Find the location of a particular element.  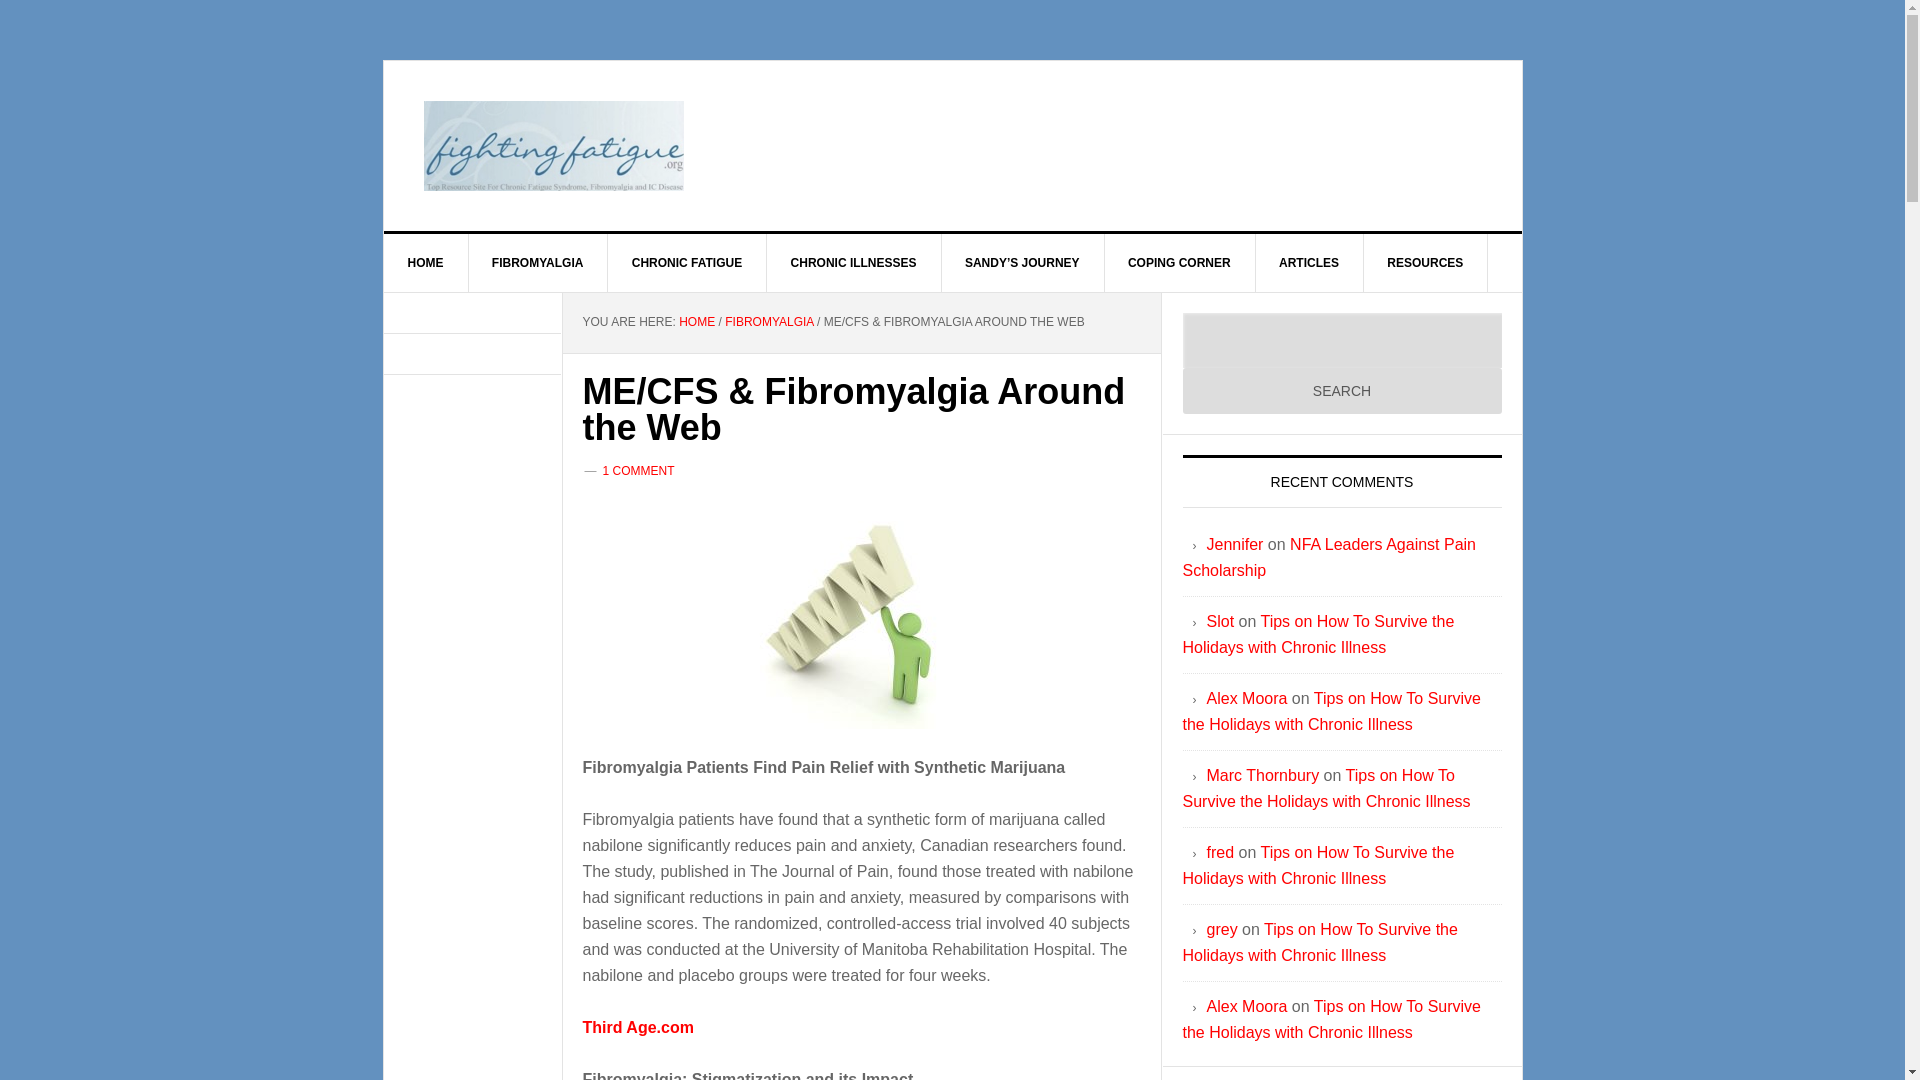

1 COMMENT is located at coordinates (638, 471).